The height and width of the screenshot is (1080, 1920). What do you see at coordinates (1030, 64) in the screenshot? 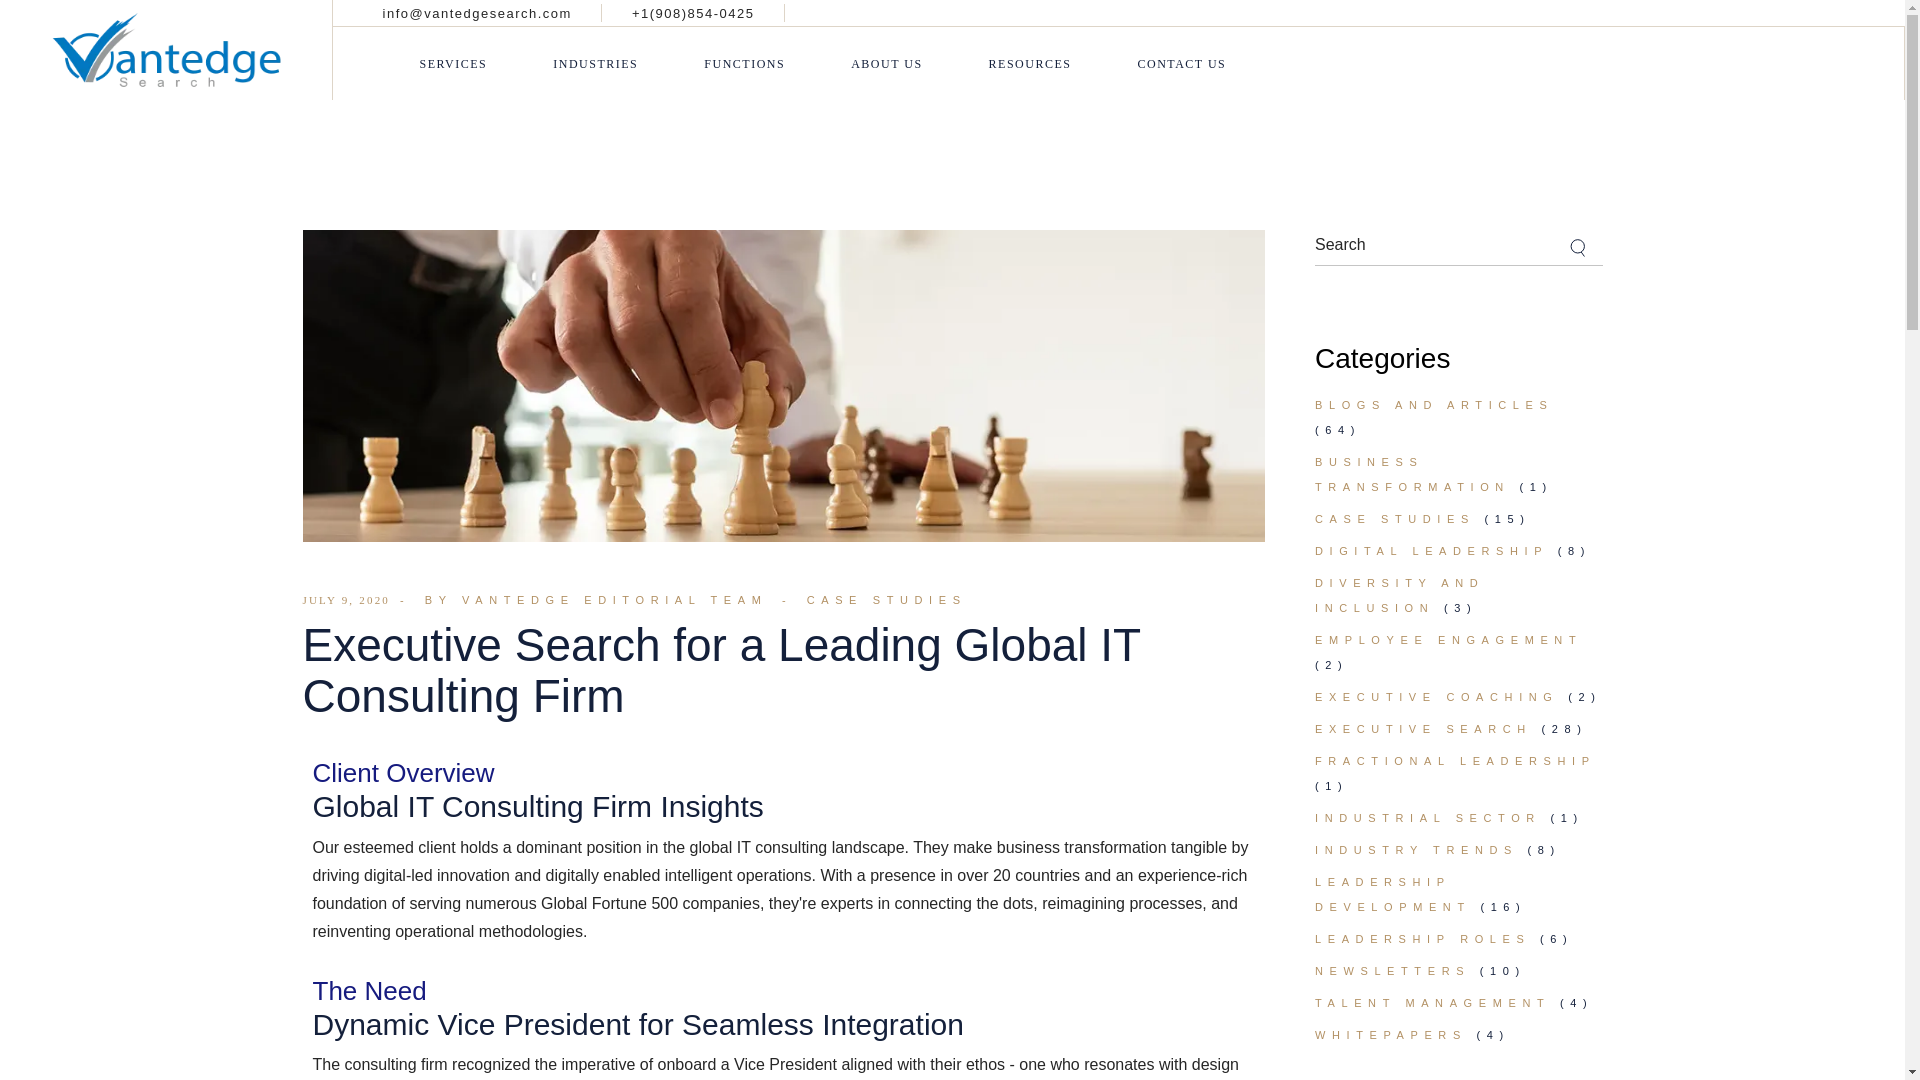
I see `RESOURCES` at bounding box center [1030, 64].